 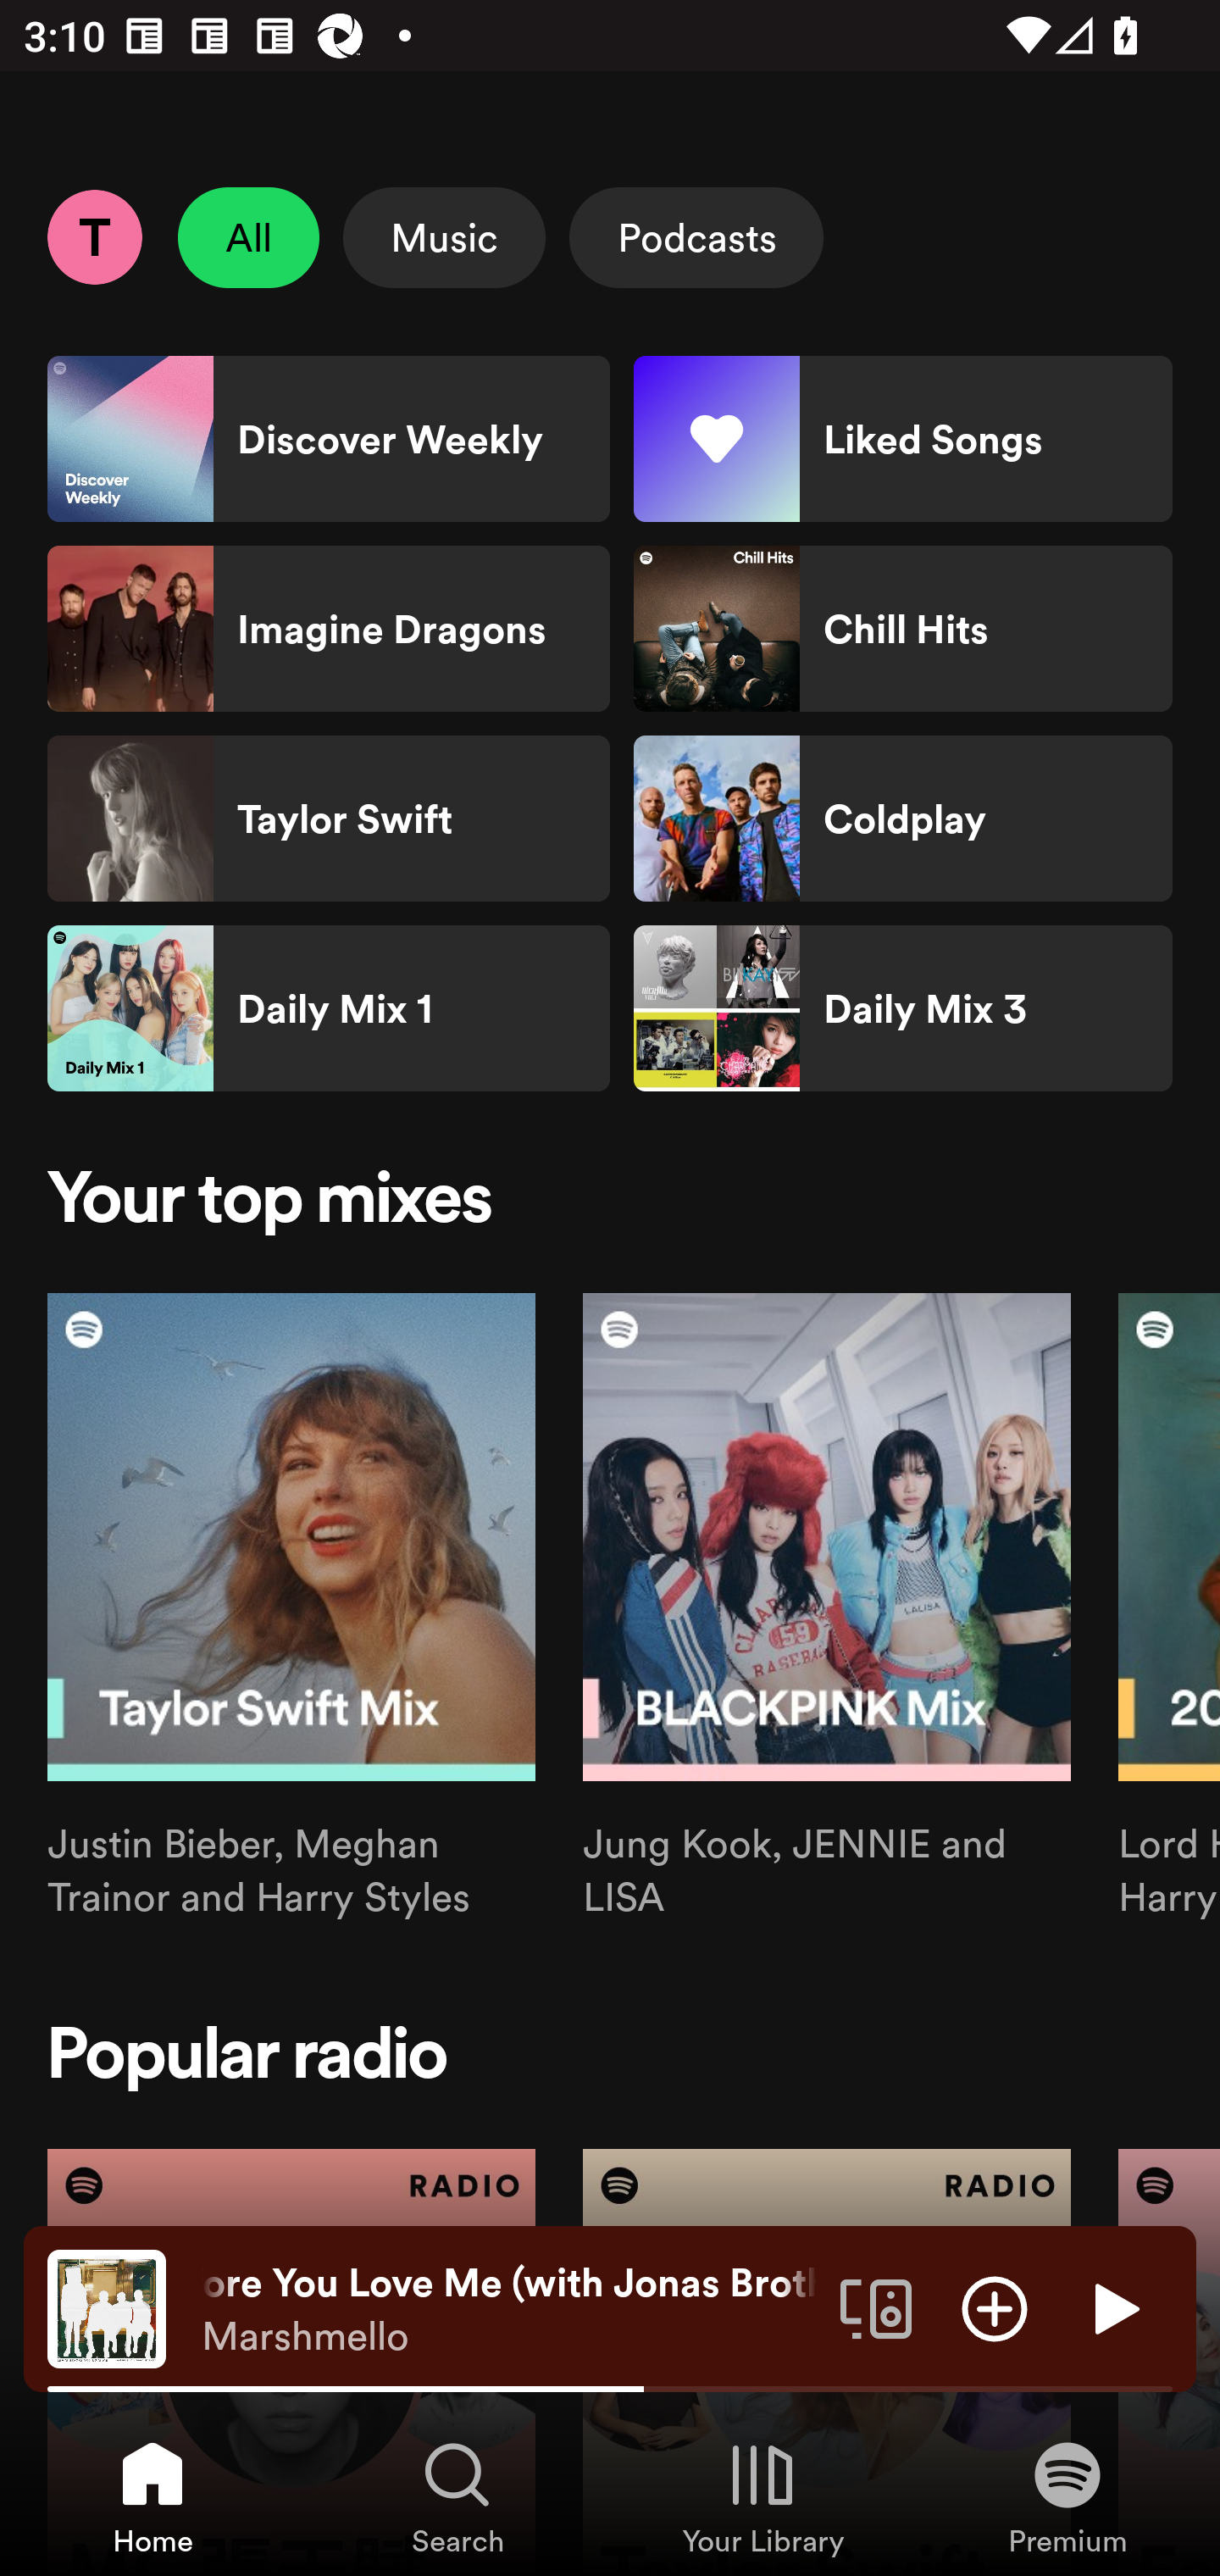 What do you see at coordinates (1113, 2307) in the screenshot?
I see `Play` at bounding box center [1113, 2307].